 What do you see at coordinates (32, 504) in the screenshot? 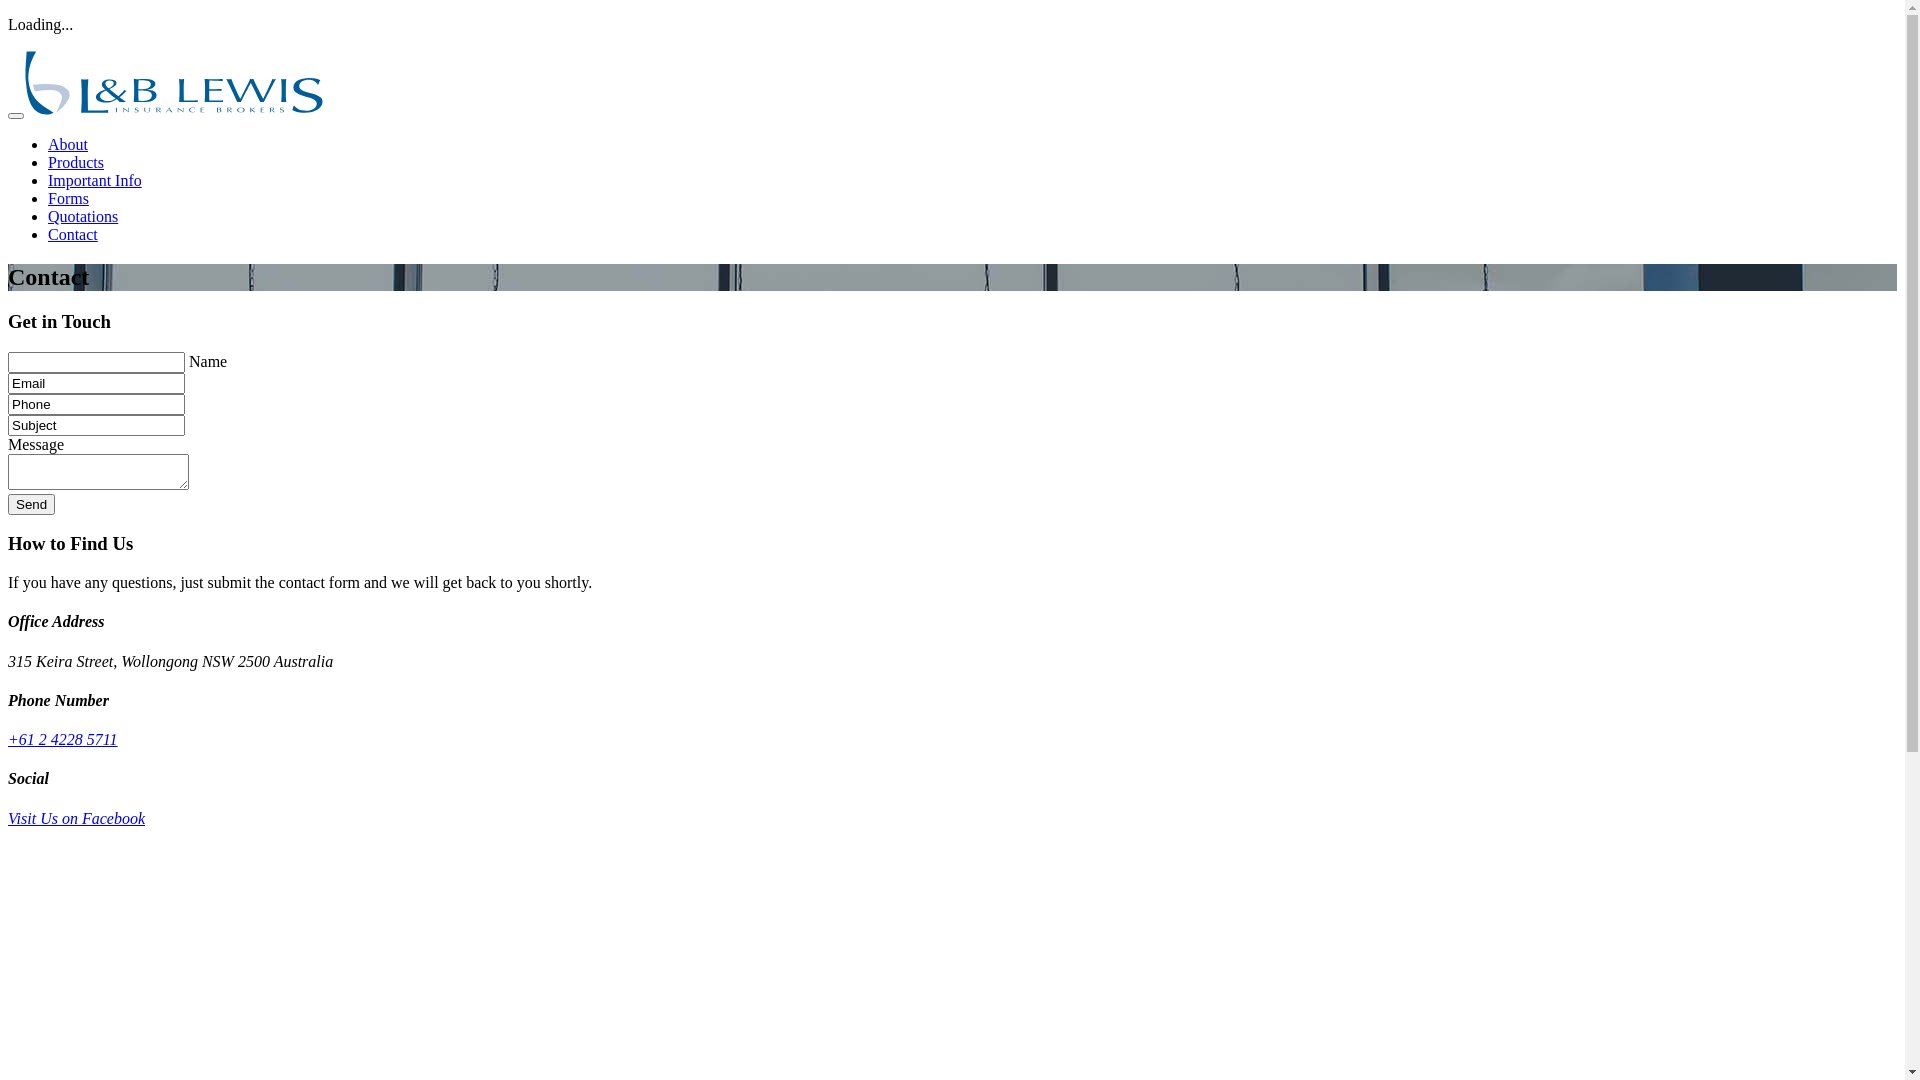
I see `Send` at bounding box center [32, 504].